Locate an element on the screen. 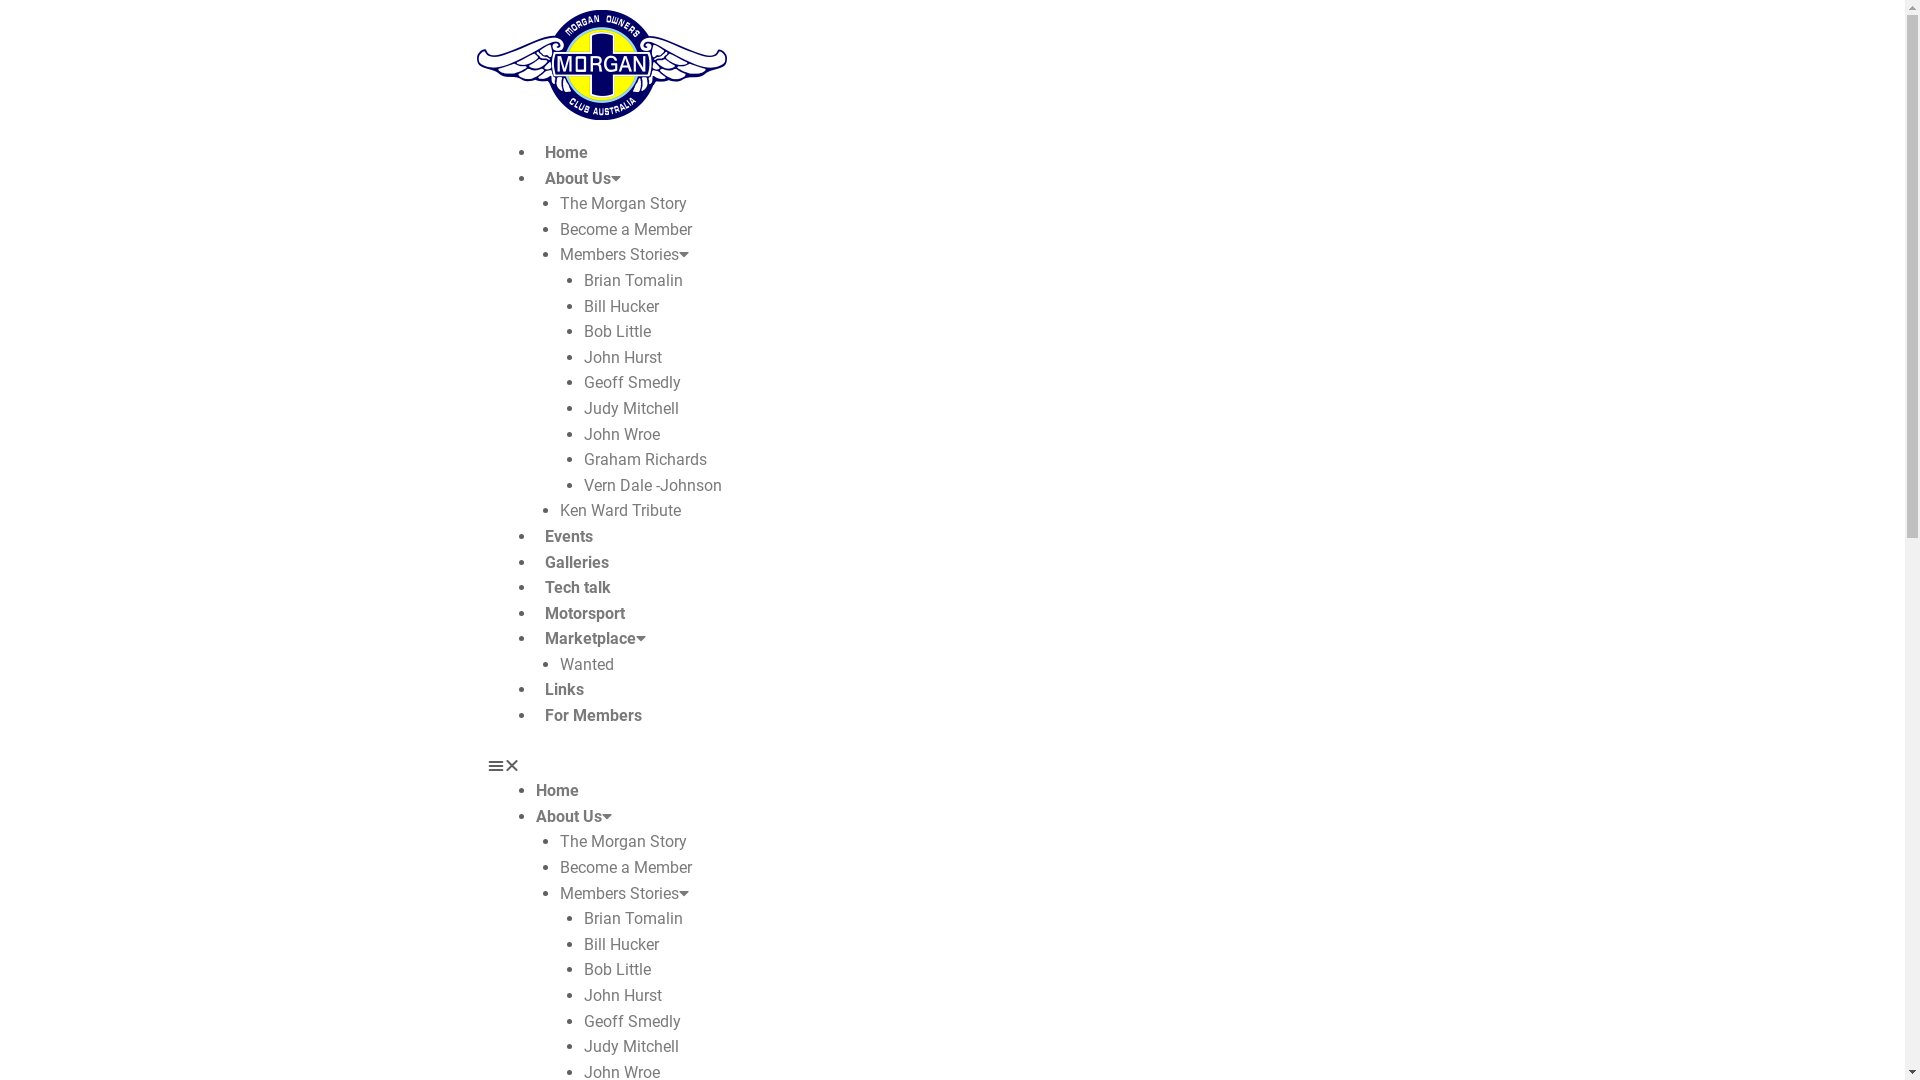  Home is located at coordinates (566, 152).